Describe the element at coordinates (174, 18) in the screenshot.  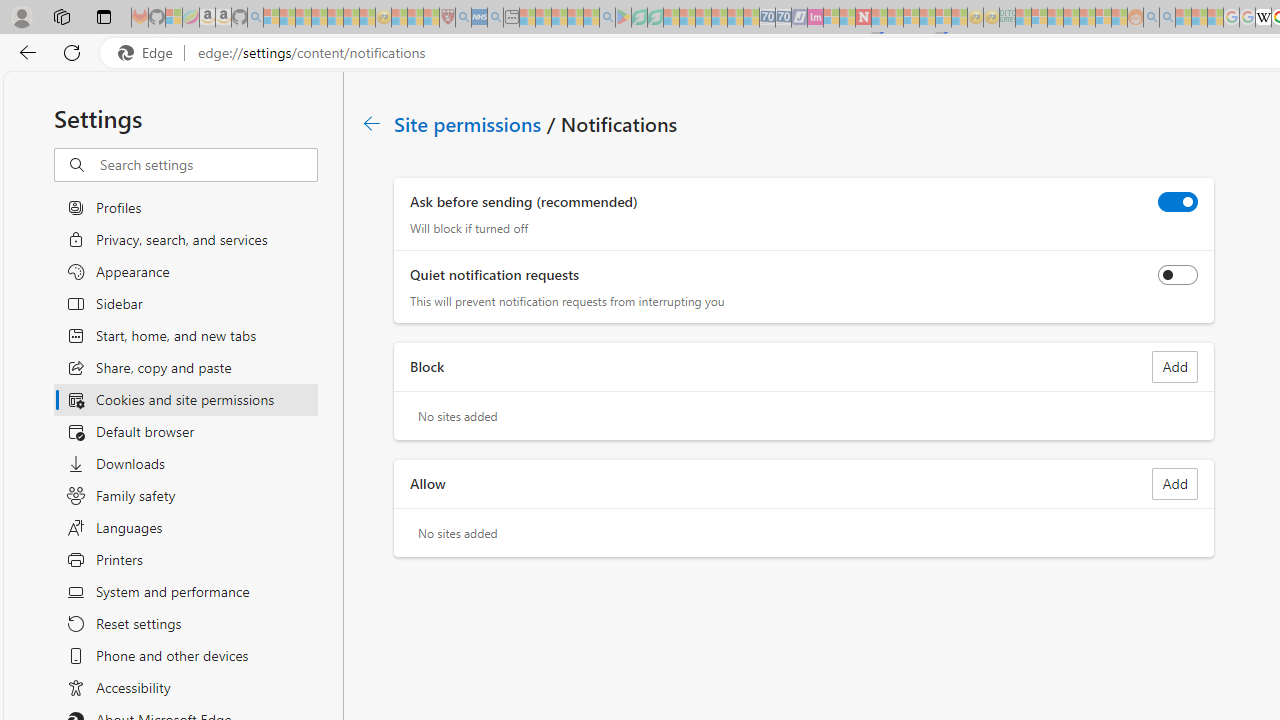
I see `Microsoft-Report a Concern to Bing - Sleeping` at that location.